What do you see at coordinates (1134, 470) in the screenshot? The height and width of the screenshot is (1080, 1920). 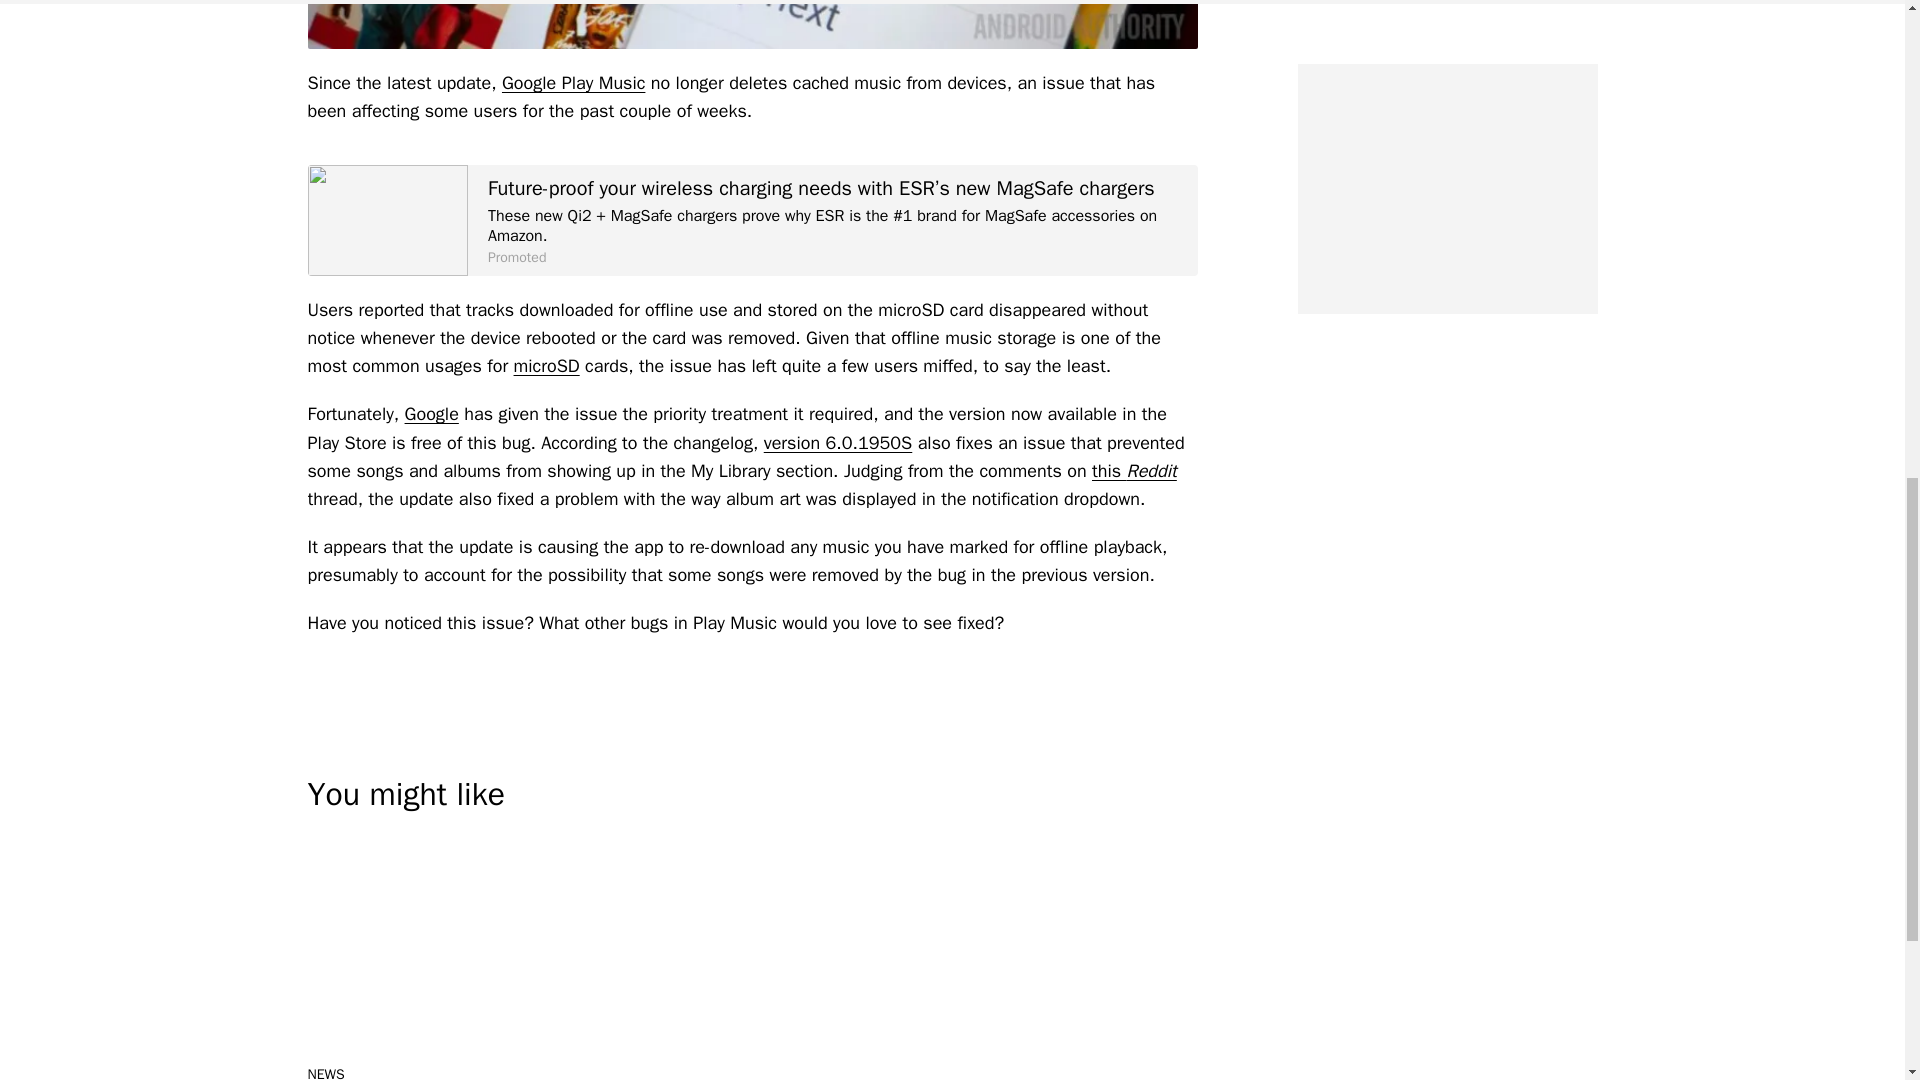 I see `this Reddit` at bounding box center [1134, 470].